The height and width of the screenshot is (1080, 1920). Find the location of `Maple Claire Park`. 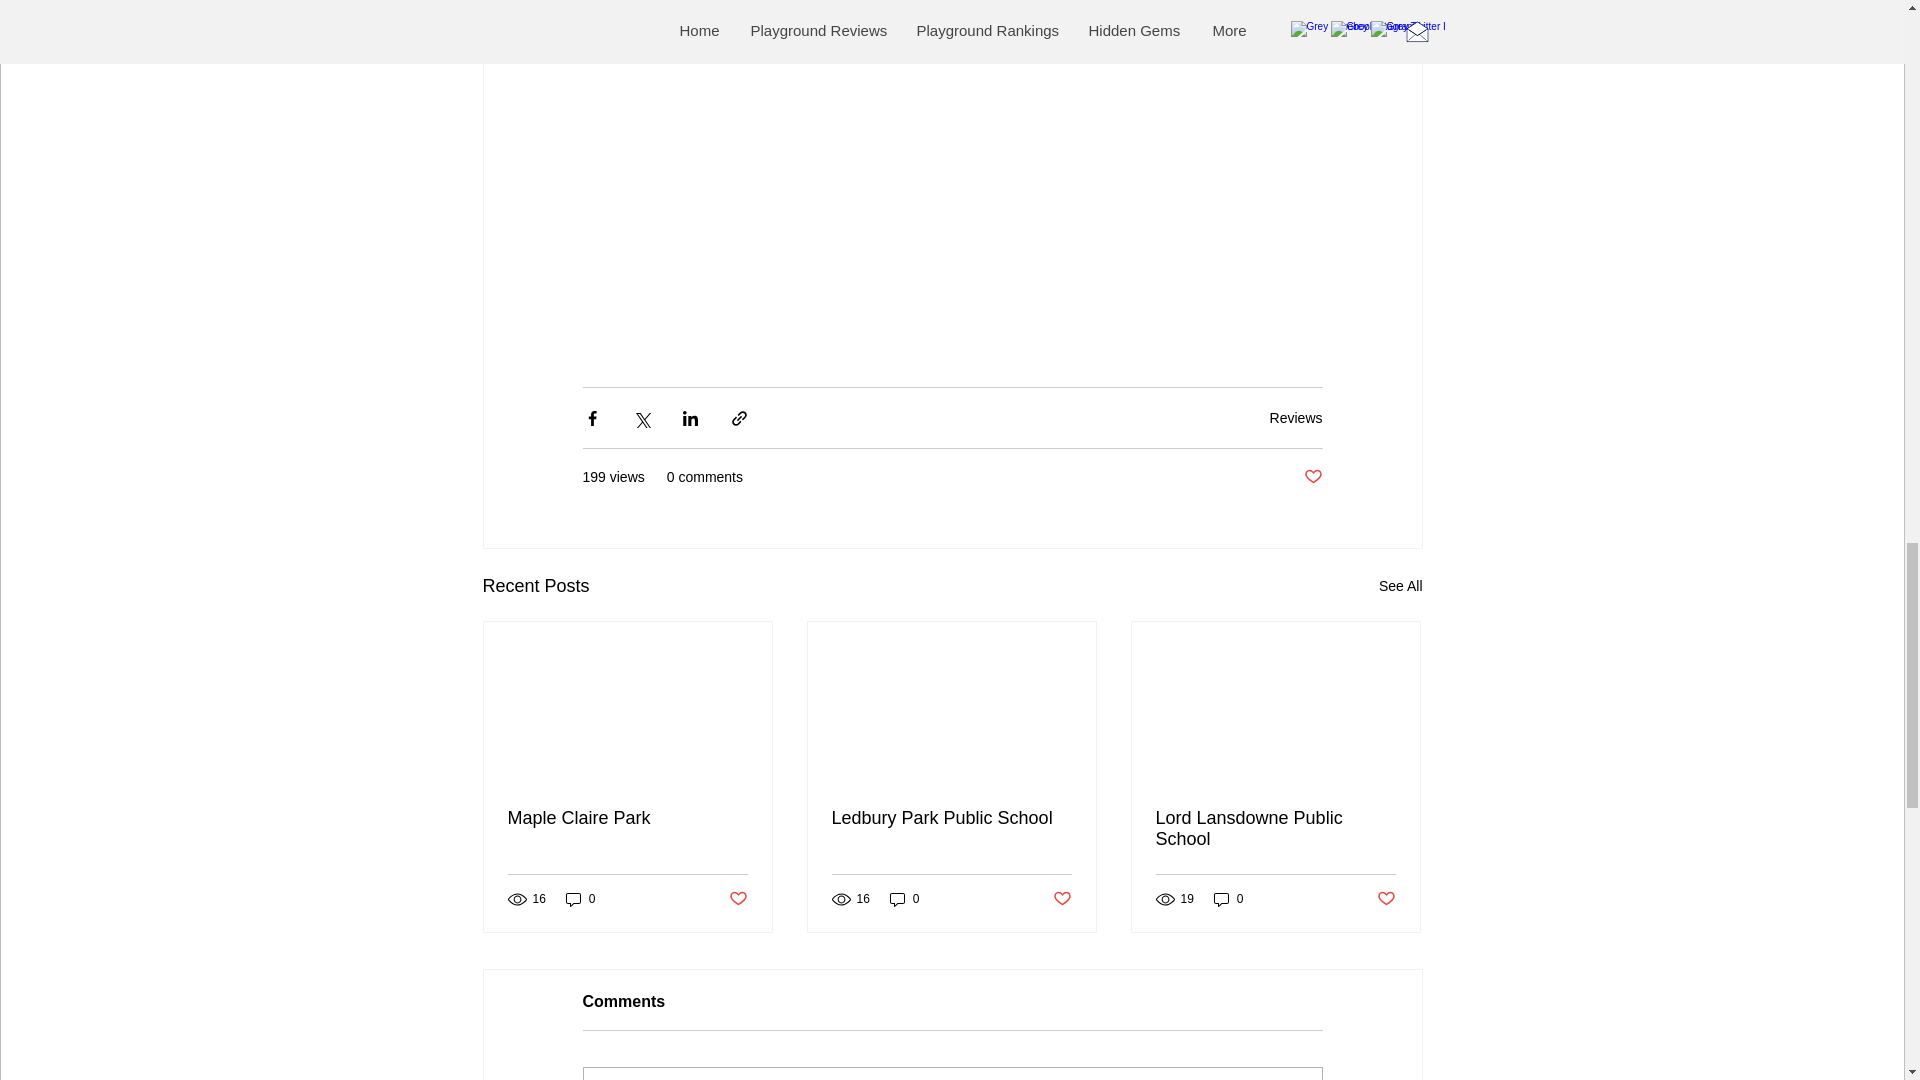

Maple Claire Park is located at coordinates (628, 818).